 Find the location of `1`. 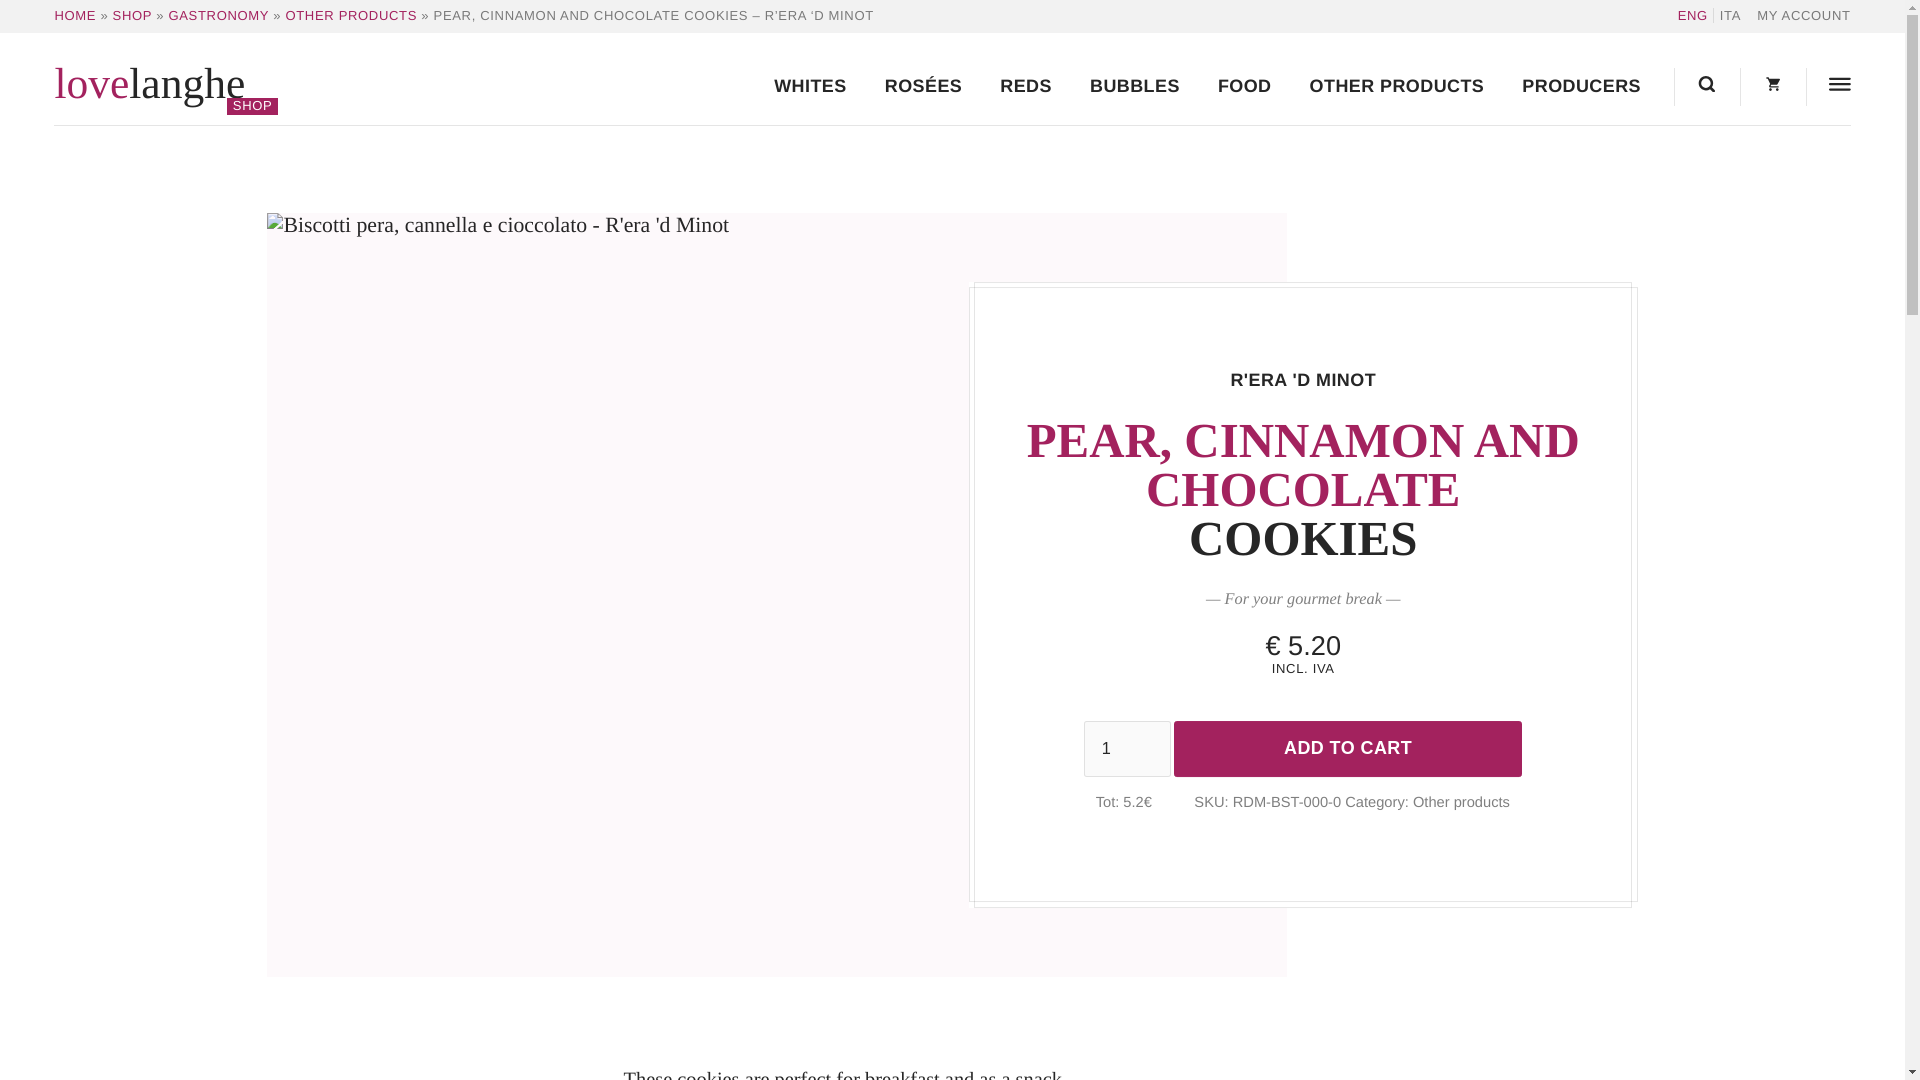

1 is located at coordinates (1128, 748).